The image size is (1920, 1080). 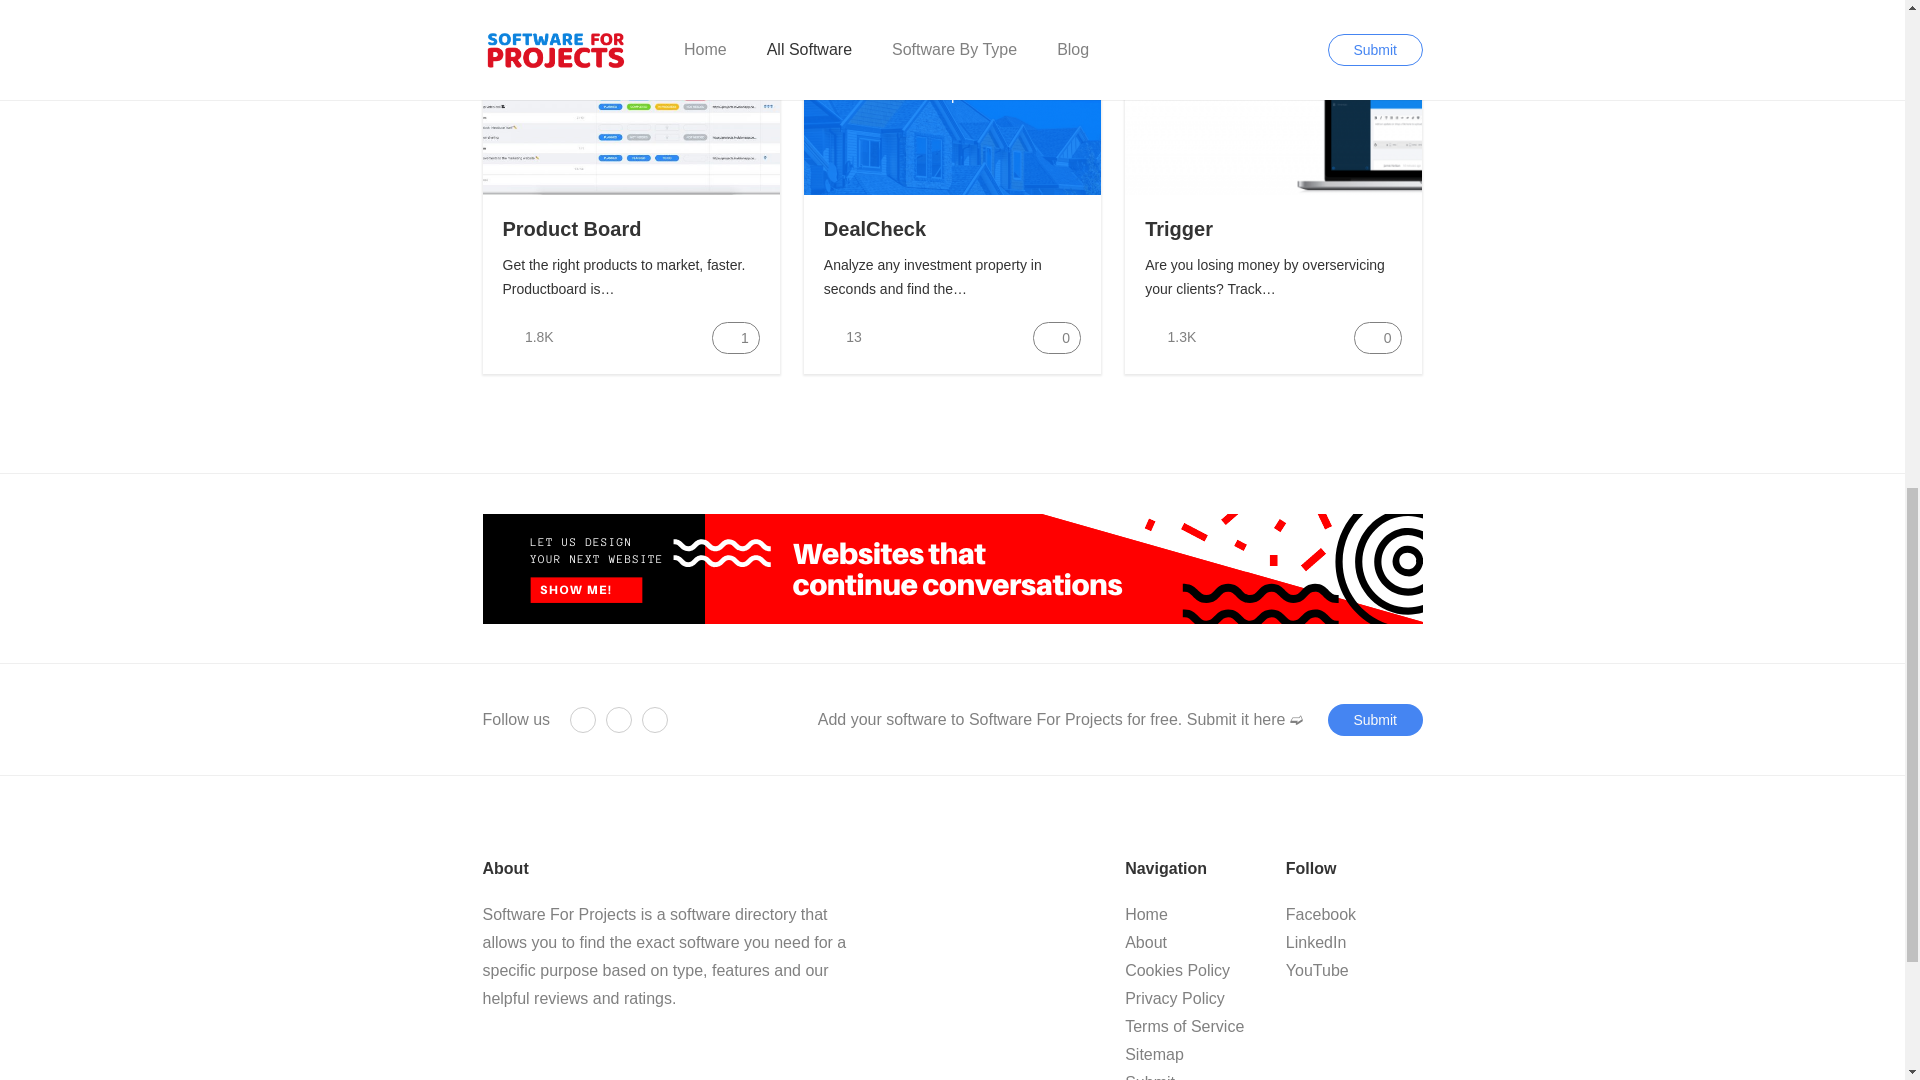 I want to click on Terms of Service, so click(x=1184, y=1026).